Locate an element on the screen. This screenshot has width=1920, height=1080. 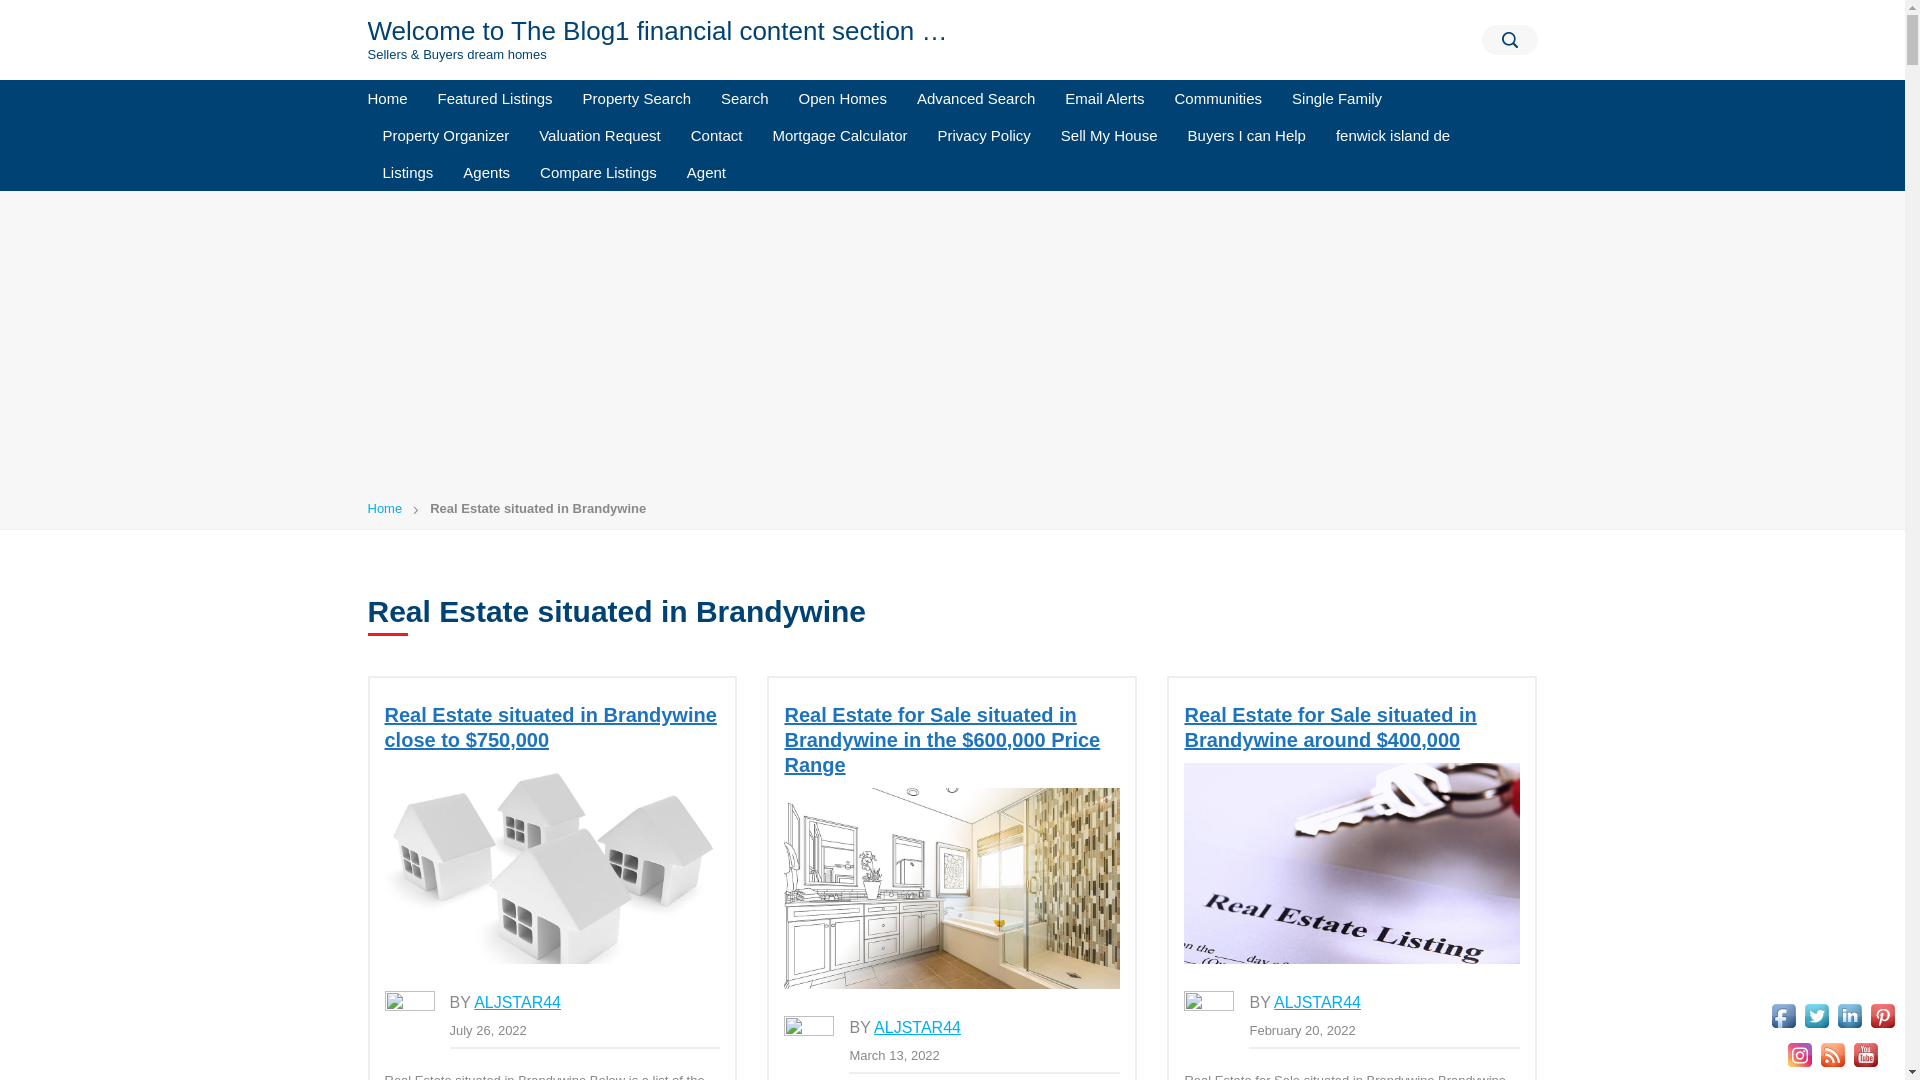
Communities is located at coordinates (1218, 98).